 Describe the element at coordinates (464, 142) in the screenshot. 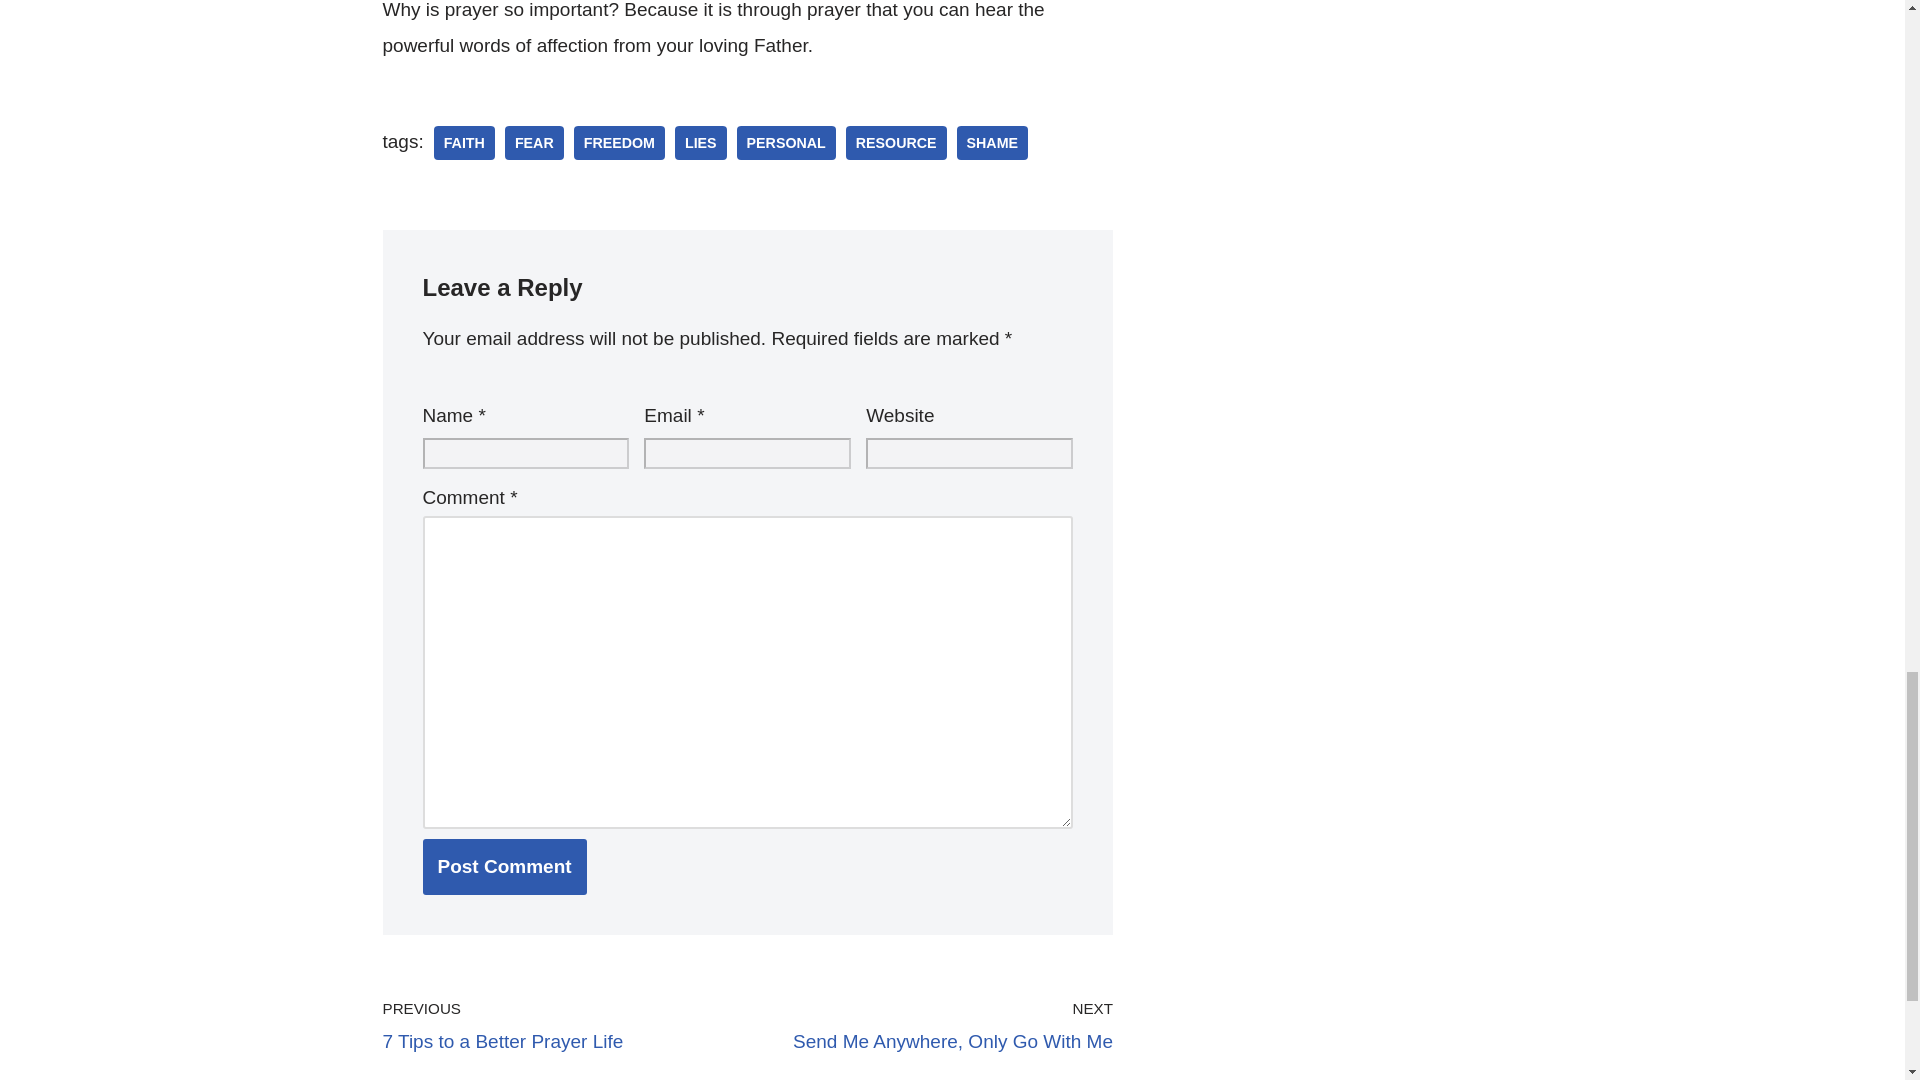

I see `FAITH` at that location.